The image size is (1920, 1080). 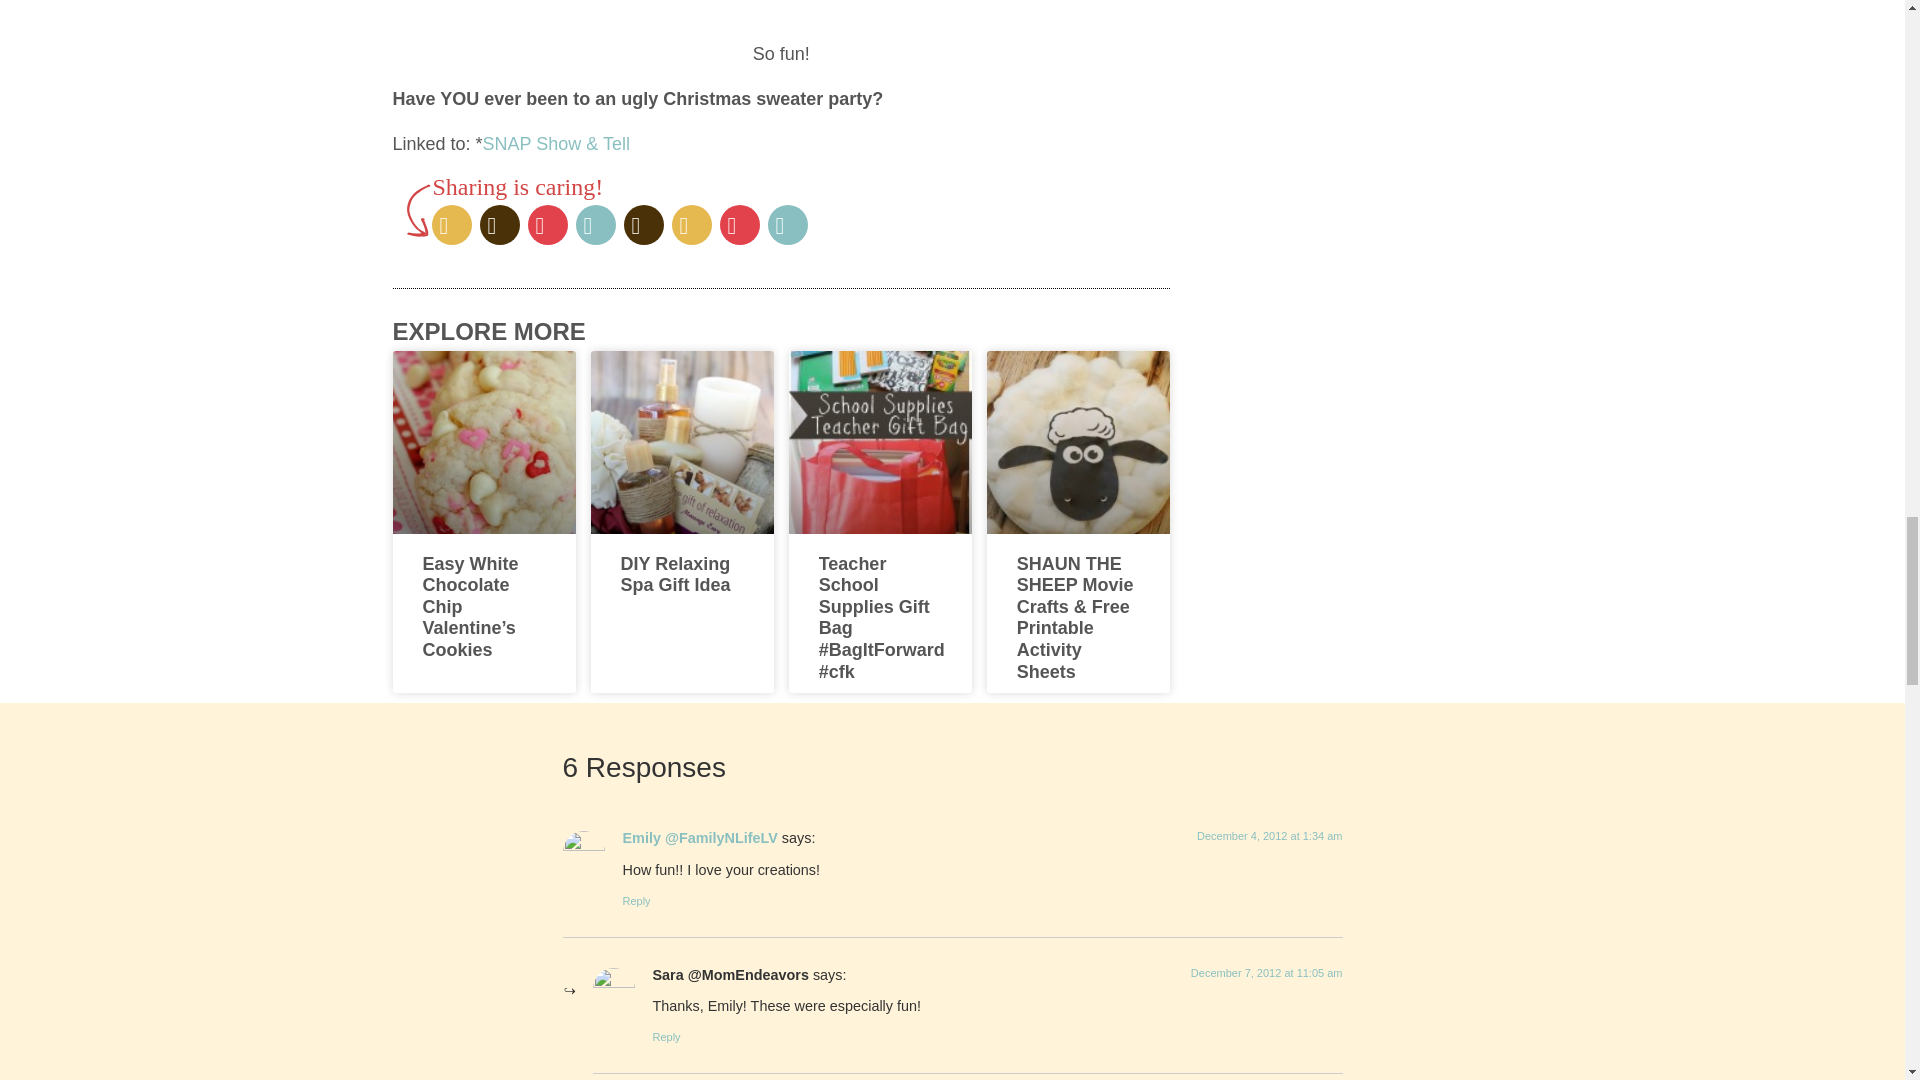 What do you see at coordinates (548, 224) in the screenshot?
I see `Pinterest` at bounding box center [548, 224].